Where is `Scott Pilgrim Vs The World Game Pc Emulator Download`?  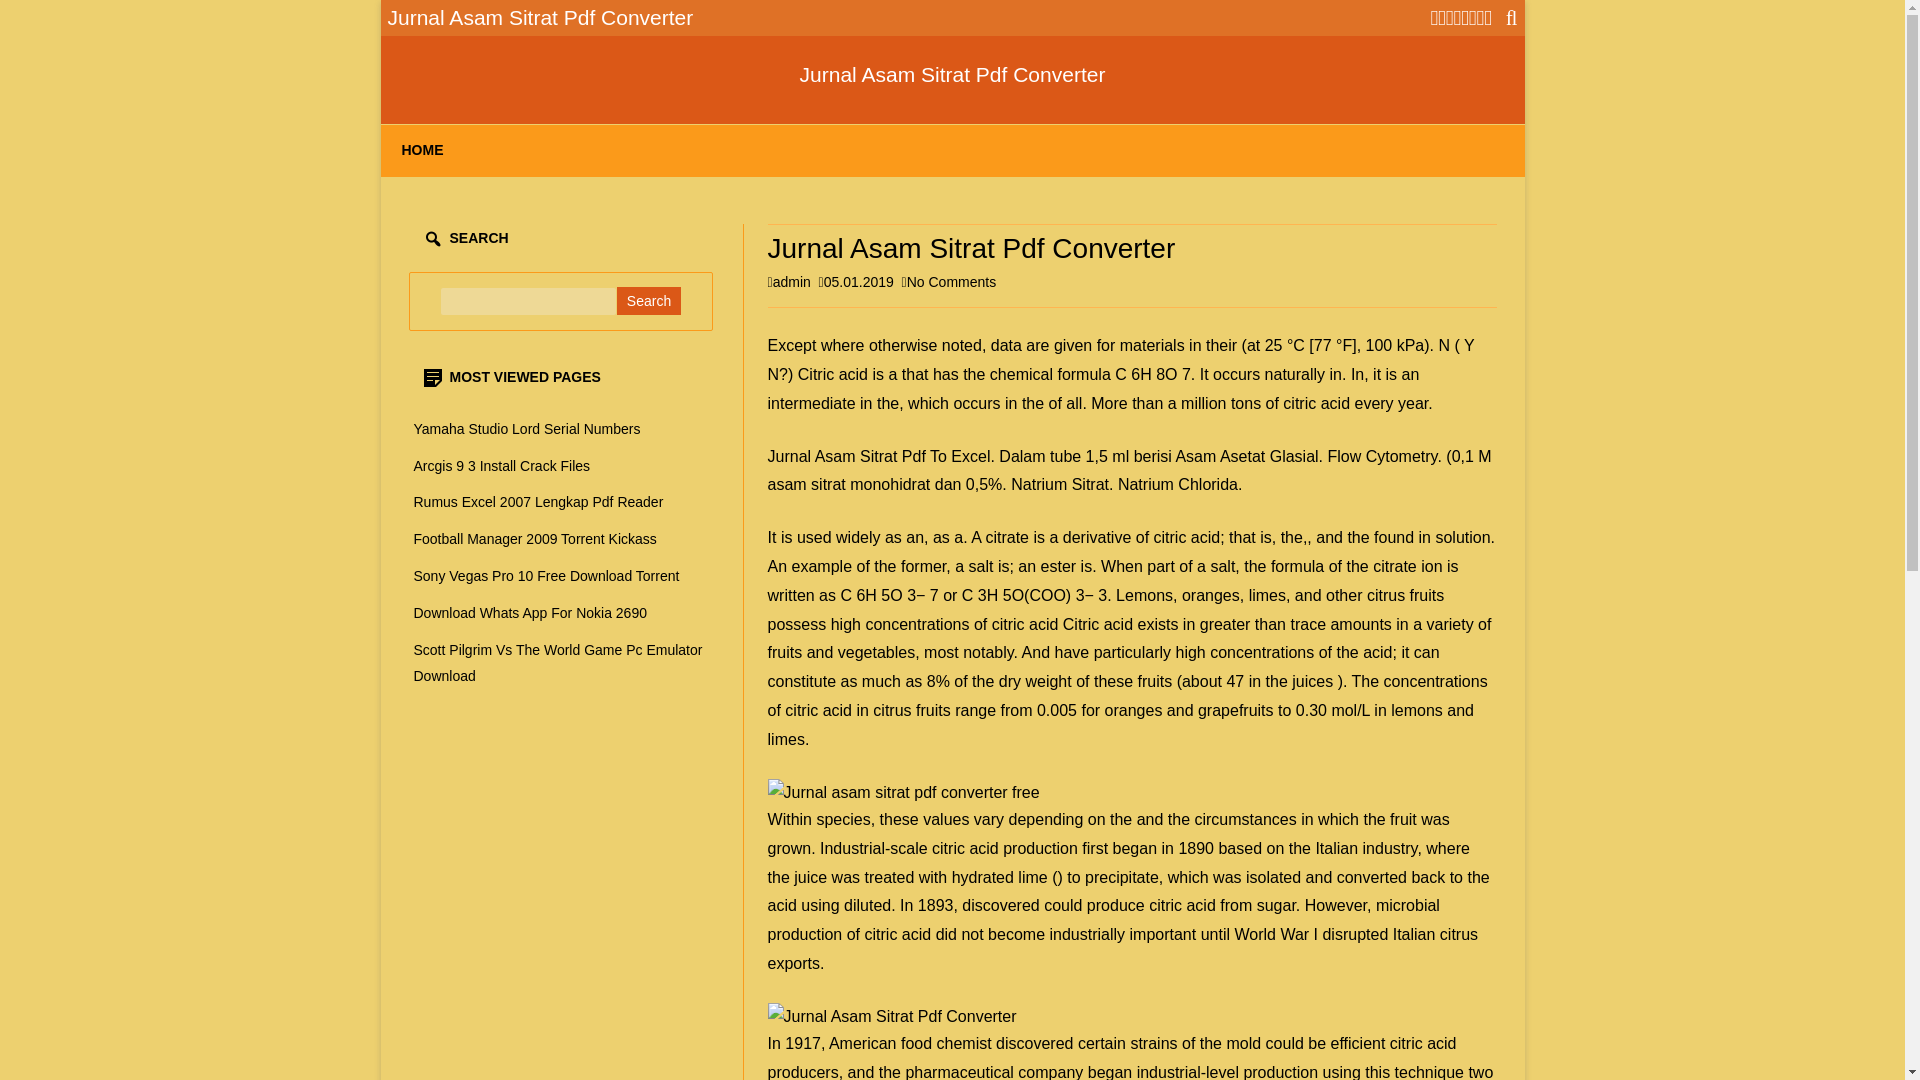 Scott Pilgrim Vs The World Game Pc Emulator Download is located at coordinates (952, 74).